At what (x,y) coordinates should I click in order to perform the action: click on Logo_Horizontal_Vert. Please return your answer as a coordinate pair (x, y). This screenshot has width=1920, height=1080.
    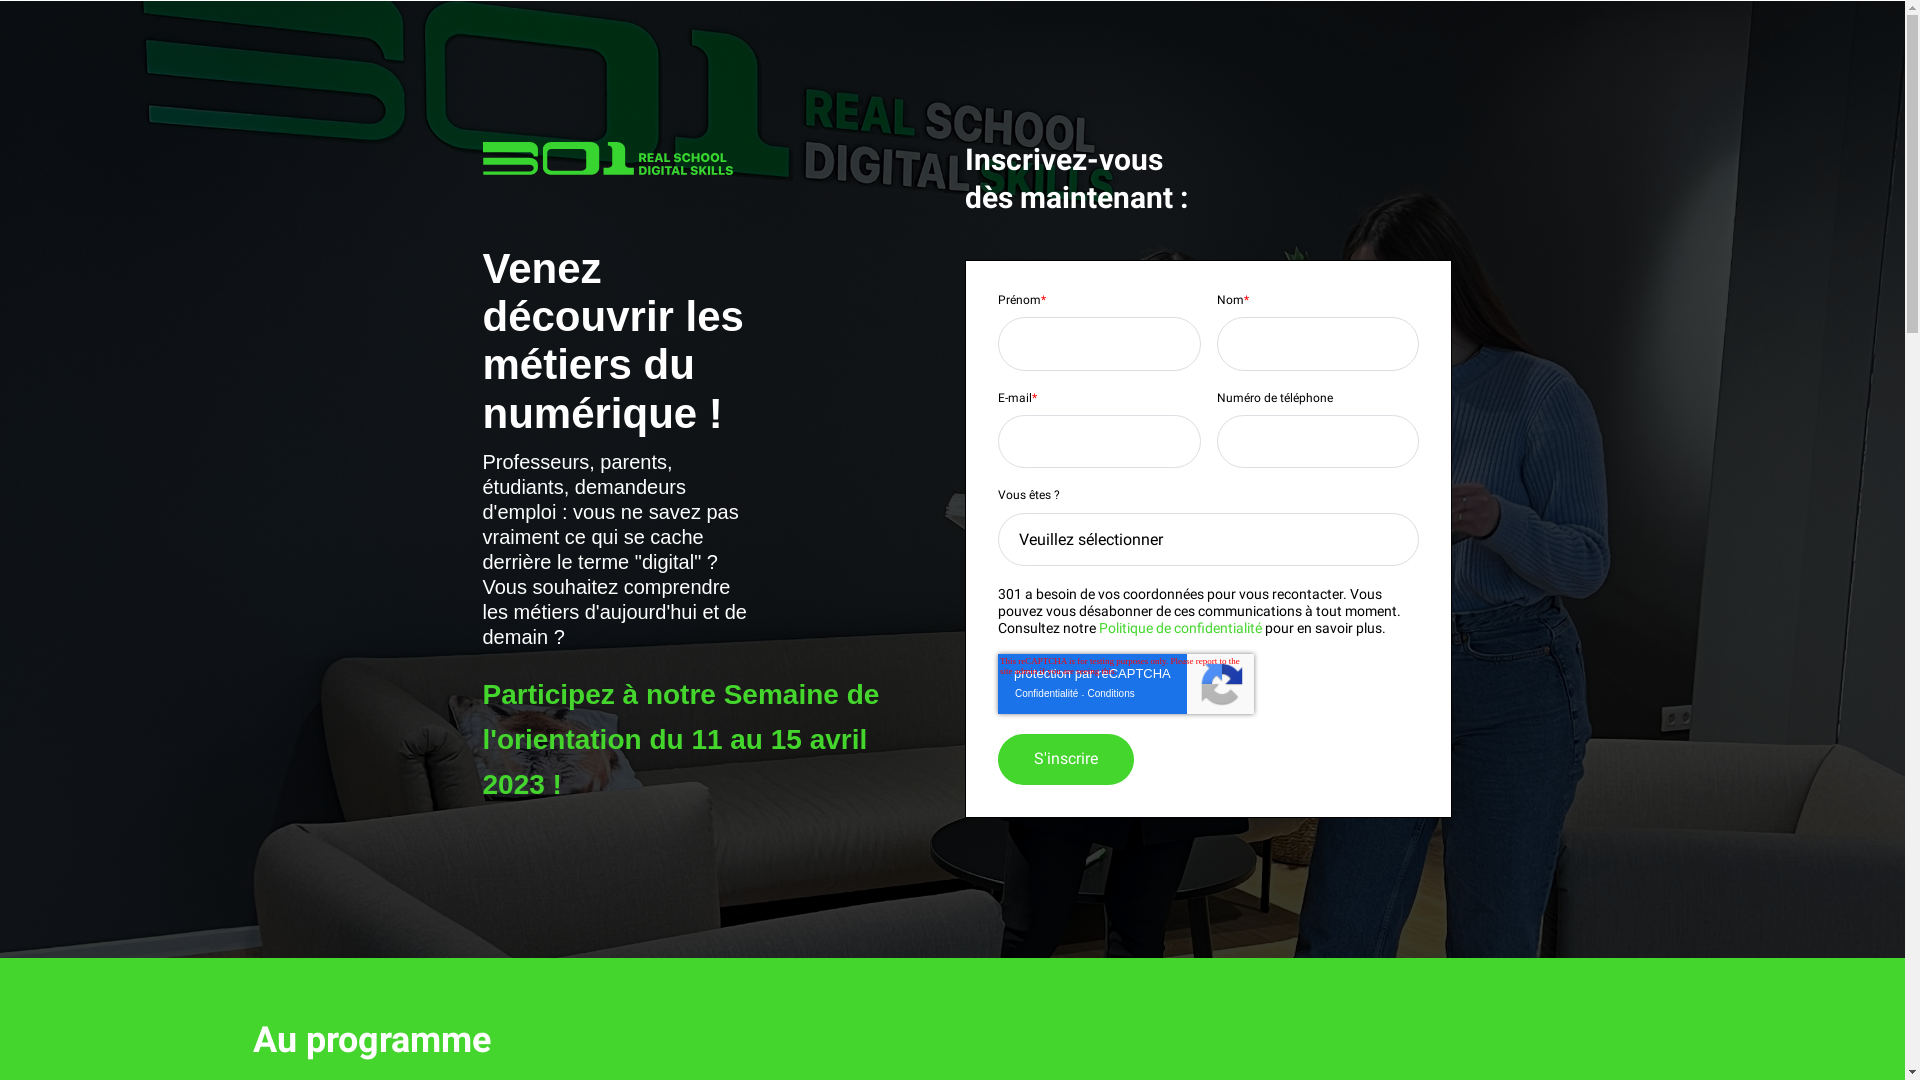
    Looking at the image, I should click on (607, 158).